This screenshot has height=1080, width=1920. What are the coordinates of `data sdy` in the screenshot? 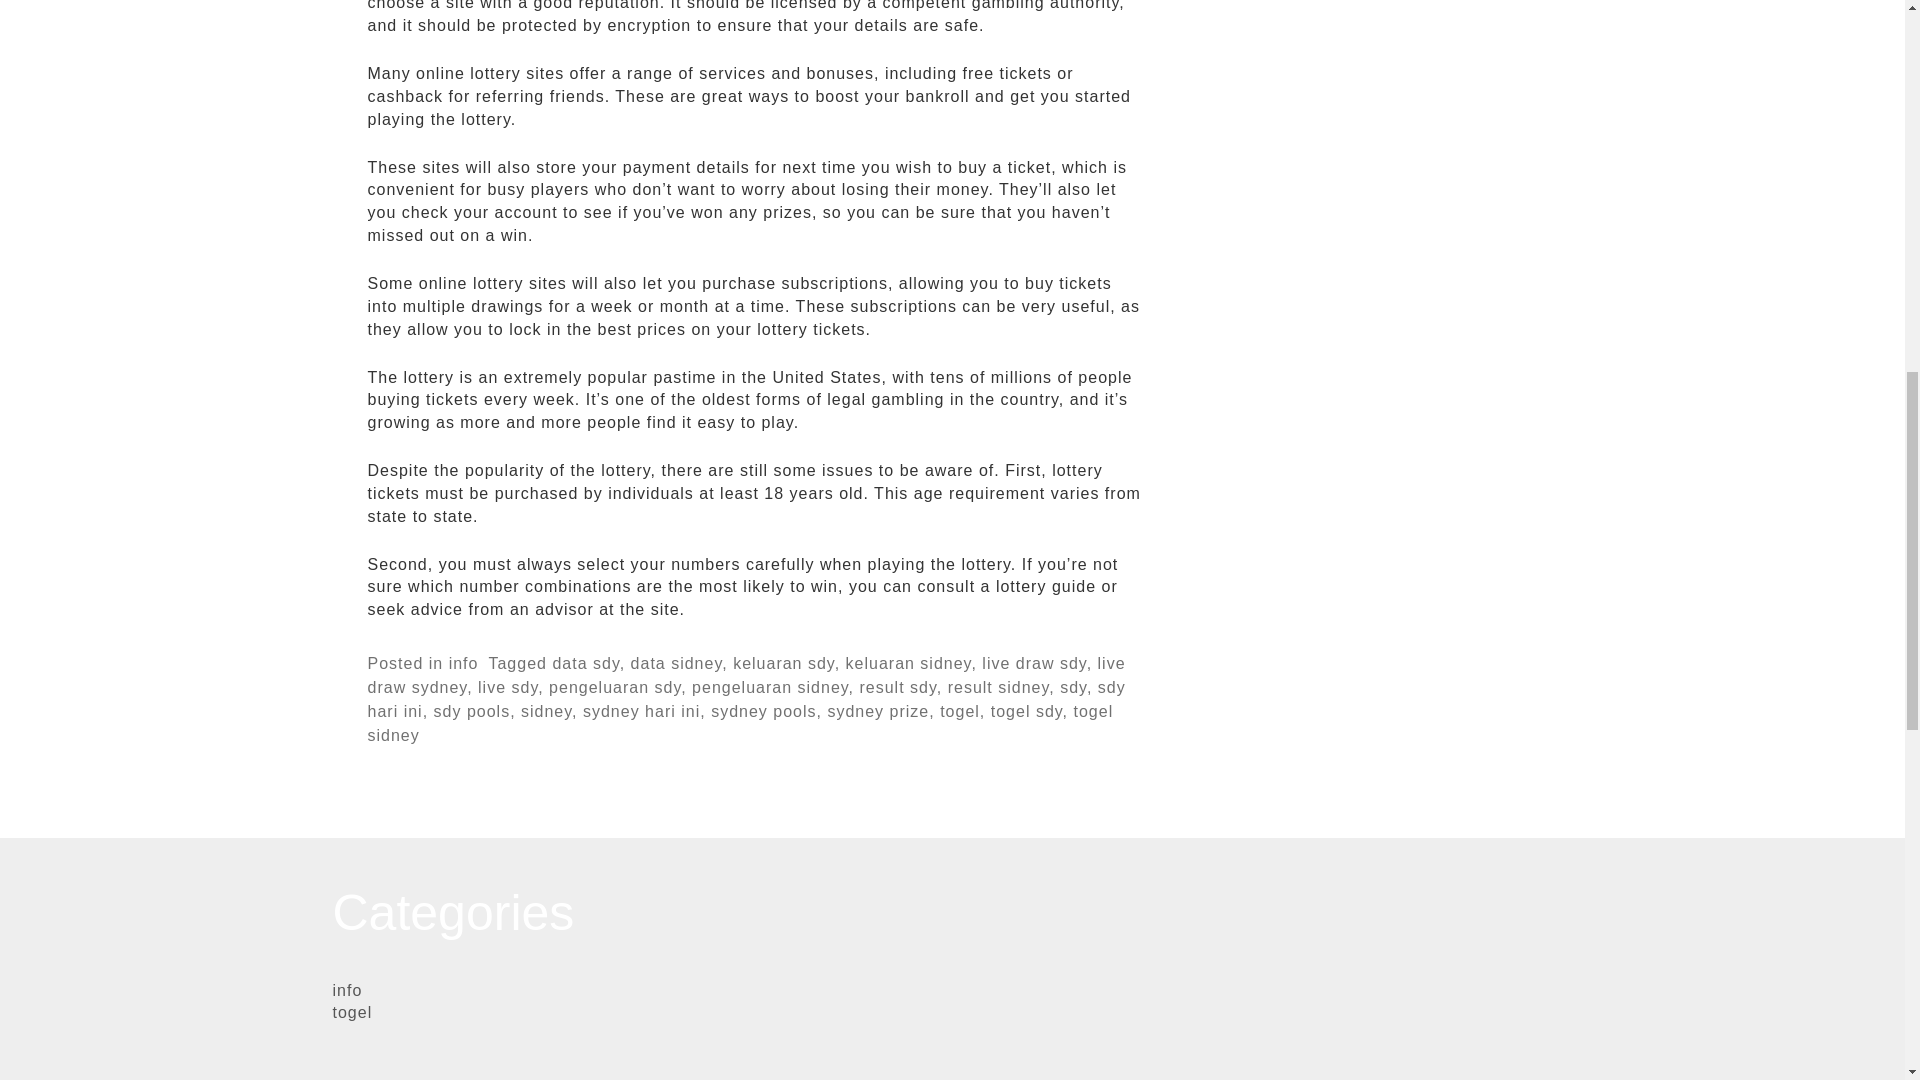 It's located at (585, 663).